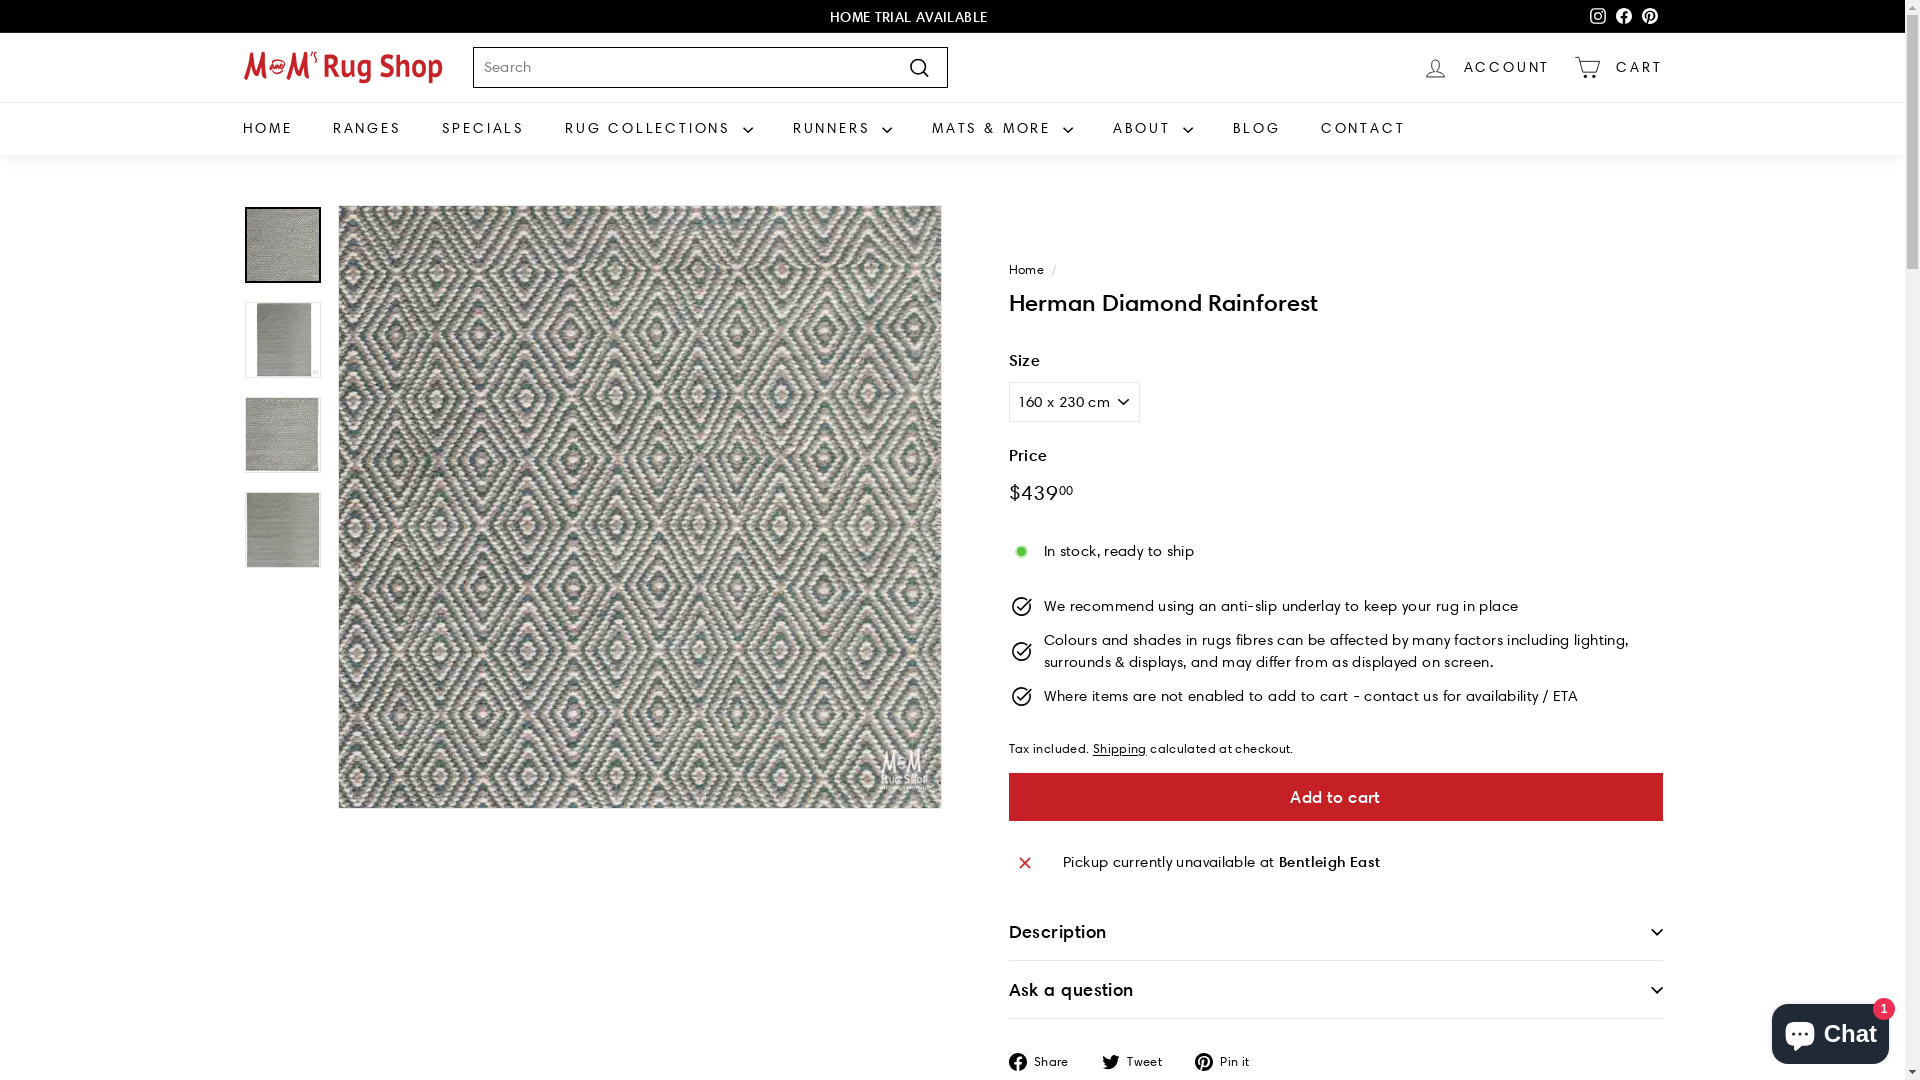  What do you see at coordinates (1597, 16) in the screenshot?
I see `instagram
Instagram` at bounding box center [1597, 16].